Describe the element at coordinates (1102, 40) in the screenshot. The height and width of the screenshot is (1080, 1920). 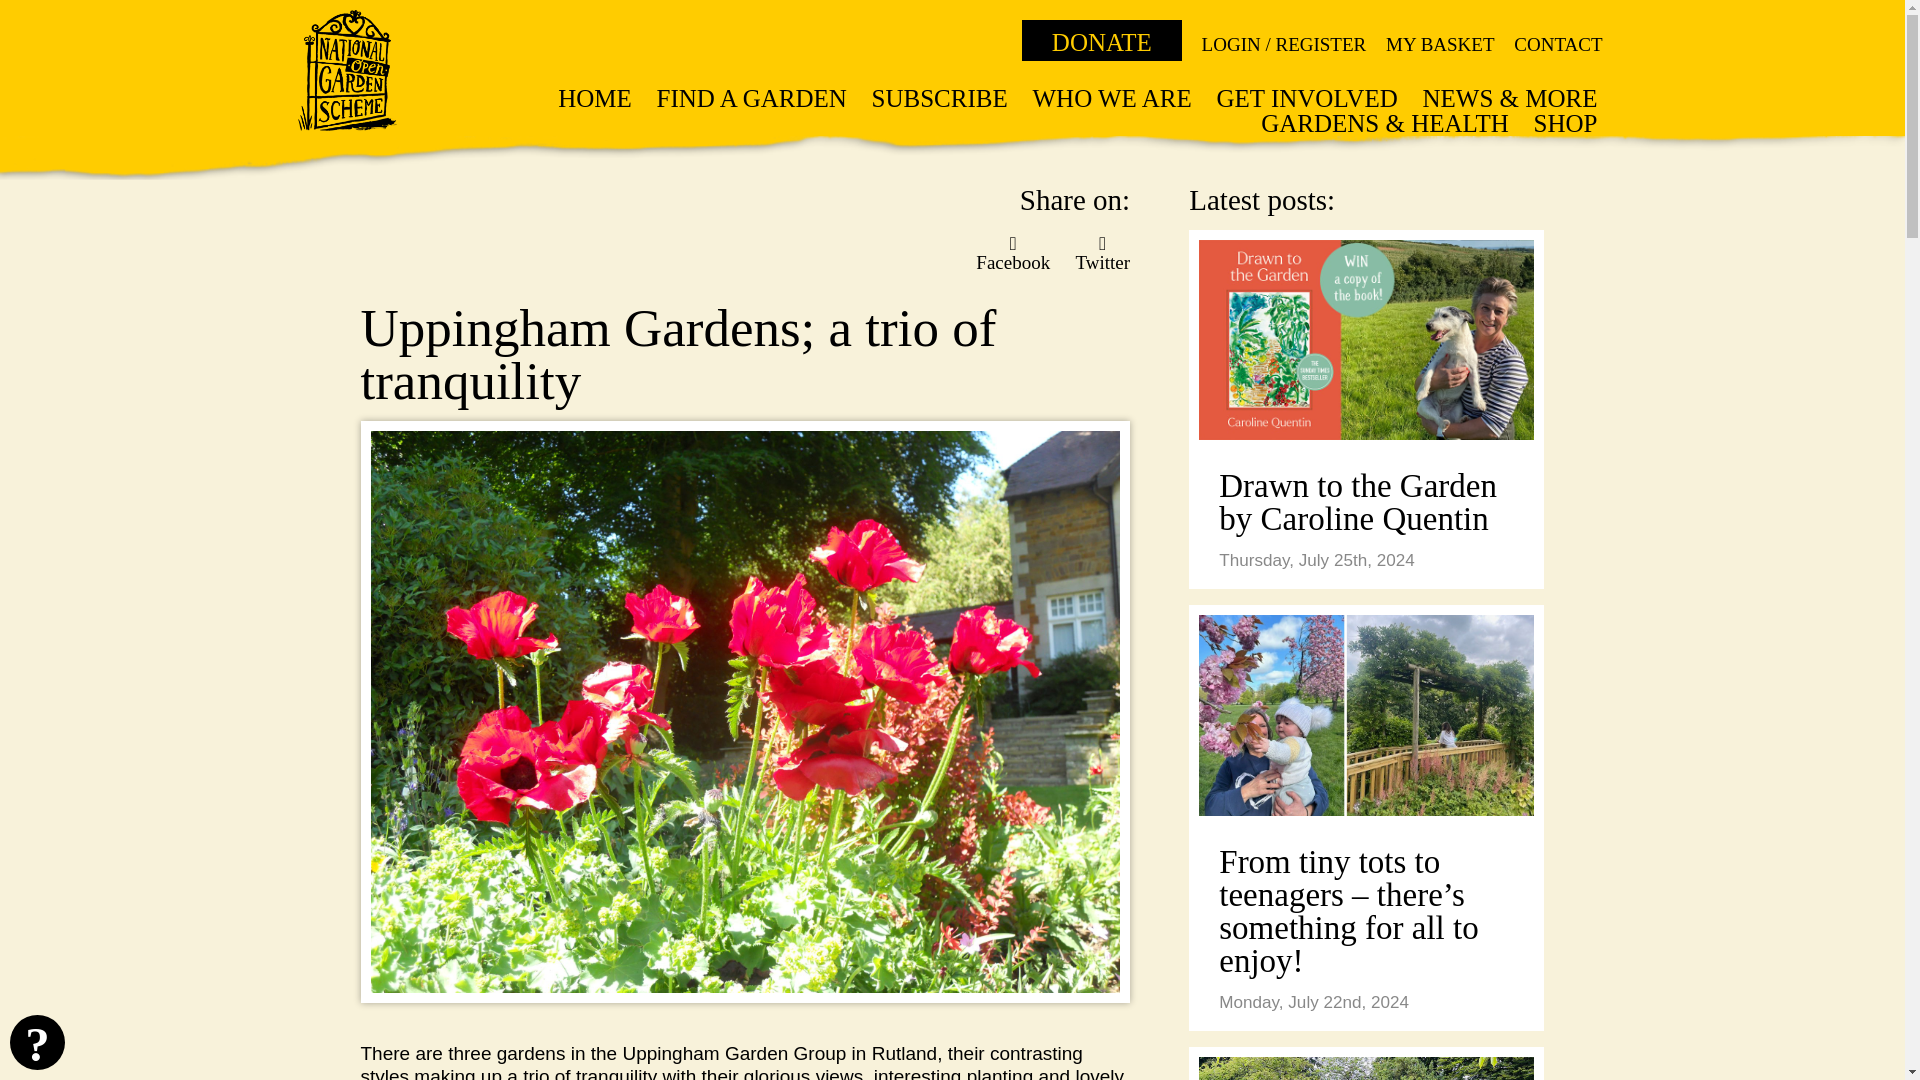
I see `DONATE` at that location.